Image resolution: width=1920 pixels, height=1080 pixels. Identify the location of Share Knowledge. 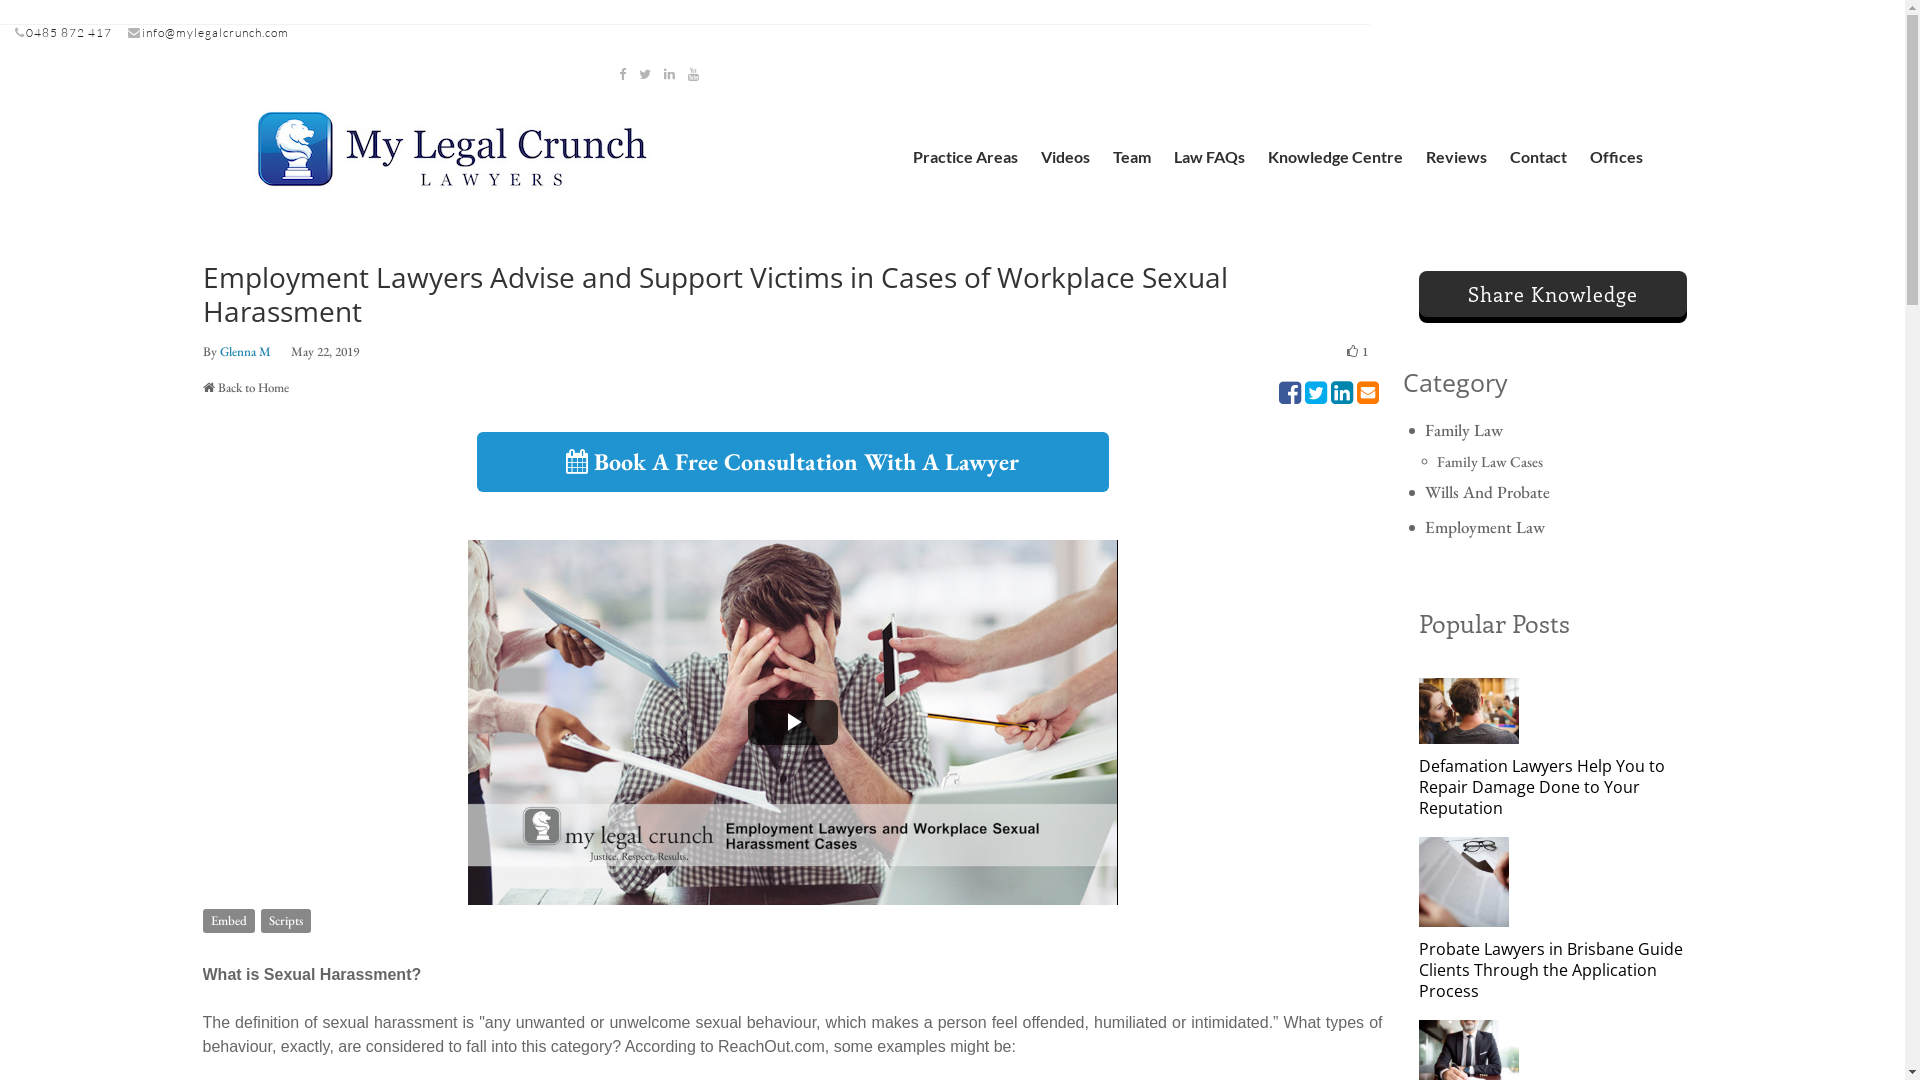
(1552, 294).